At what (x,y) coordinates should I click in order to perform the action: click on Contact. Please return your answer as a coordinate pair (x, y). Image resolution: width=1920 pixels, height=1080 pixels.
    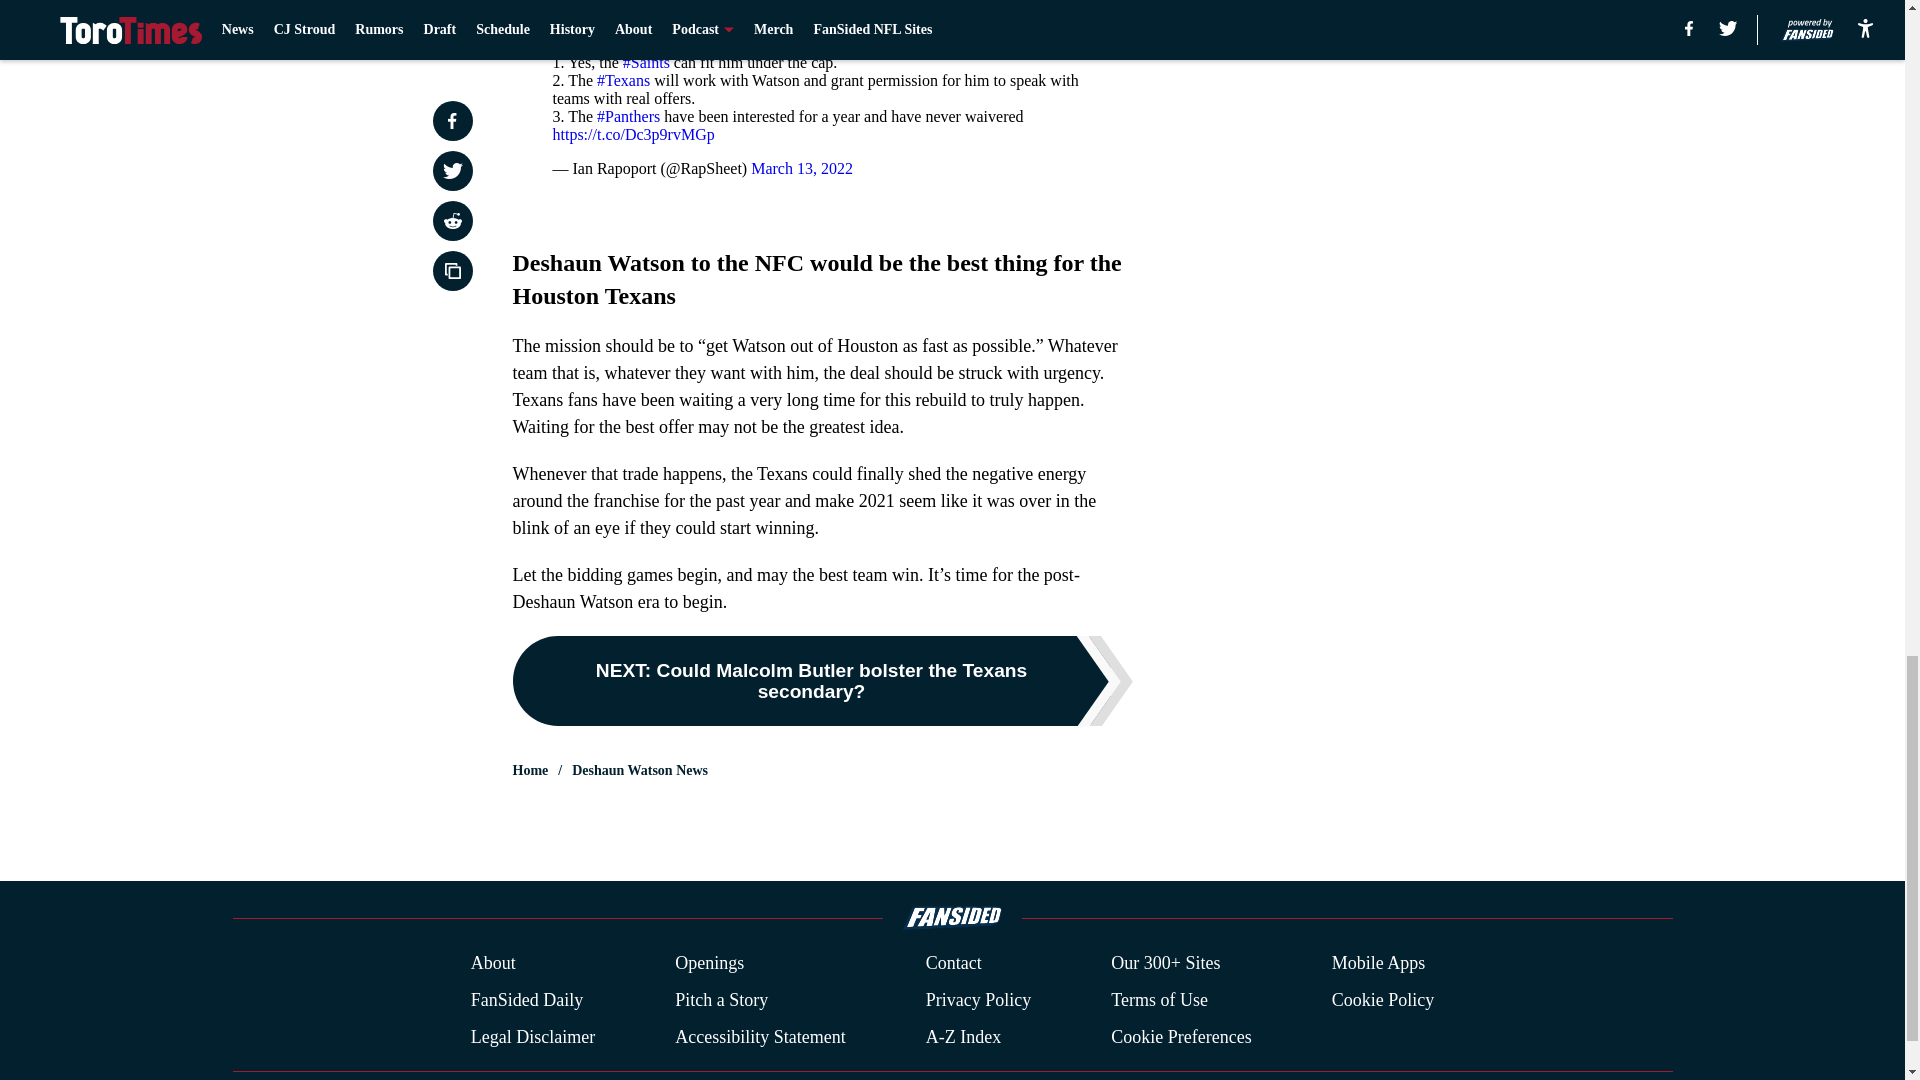
    Looking at the image, I should click on (953, 964).